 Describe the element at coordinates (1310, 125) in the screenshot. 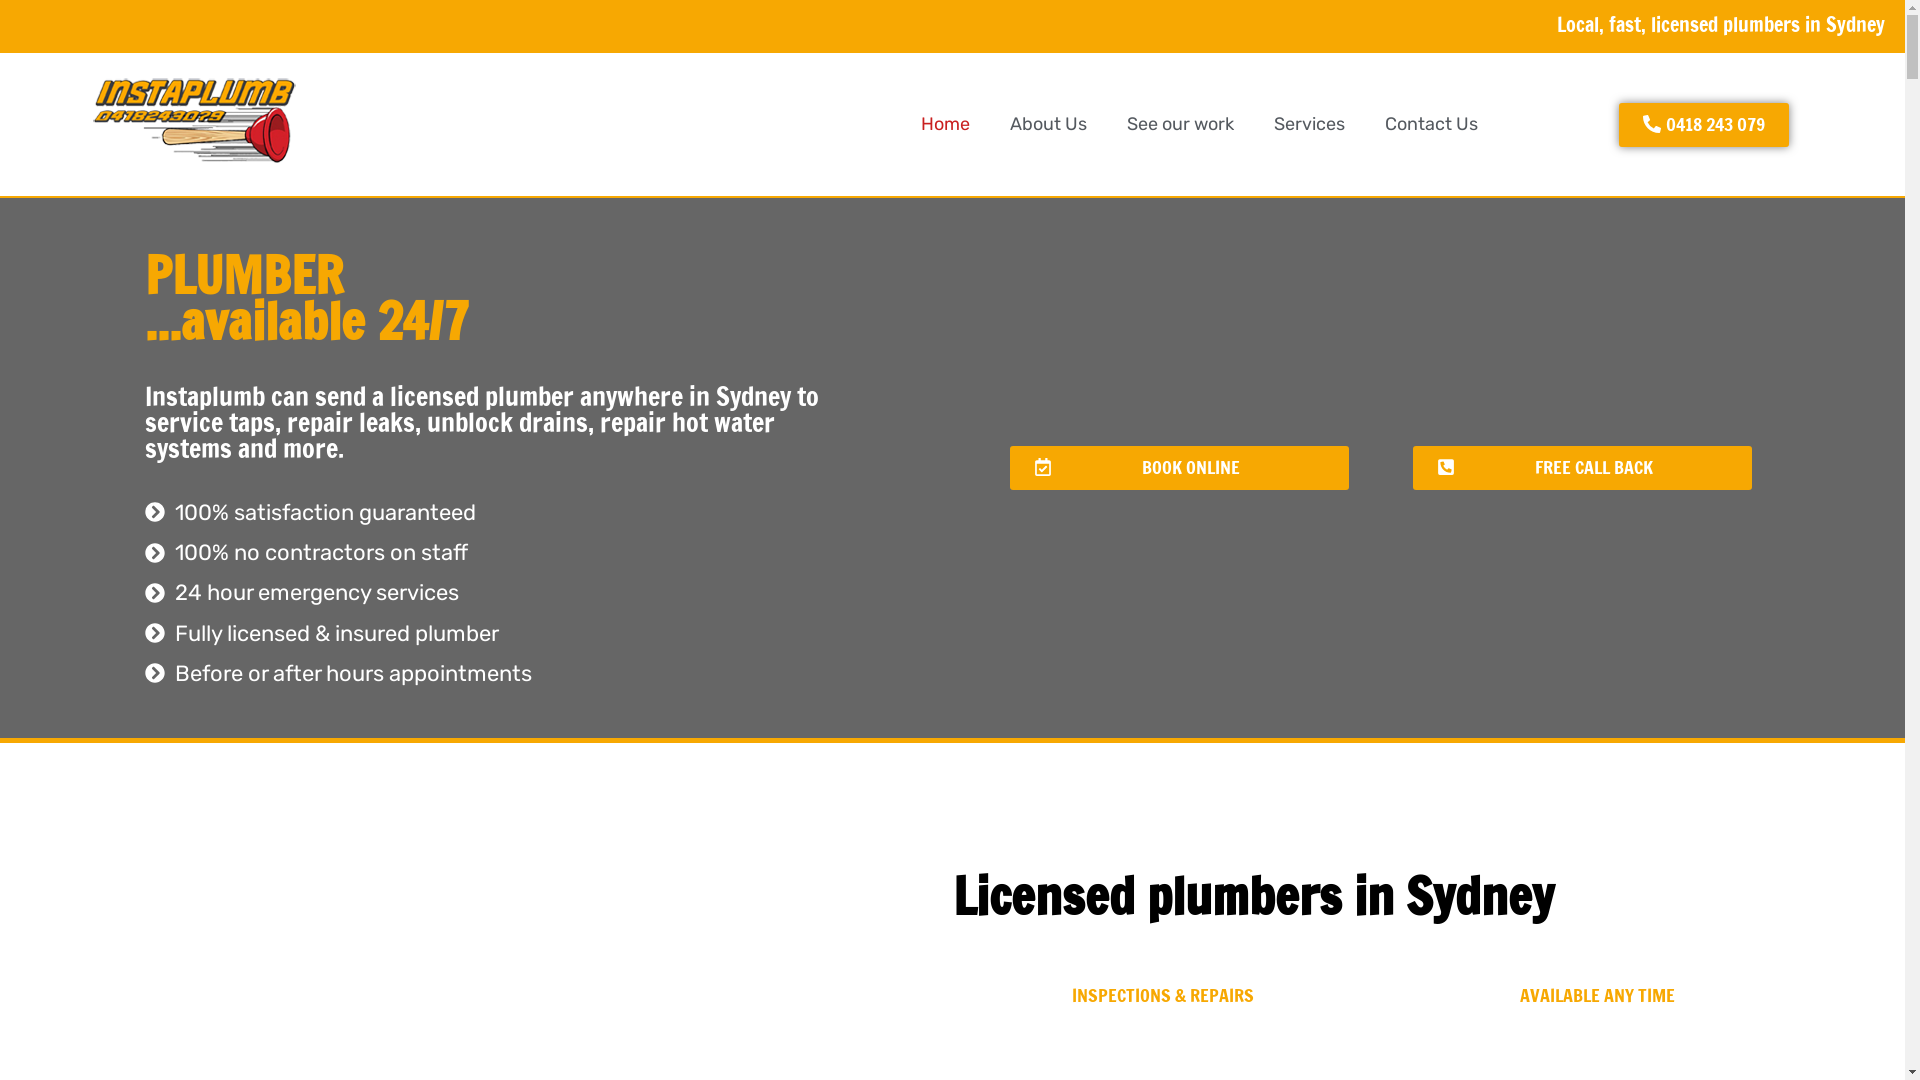

I see `Services` at that location.